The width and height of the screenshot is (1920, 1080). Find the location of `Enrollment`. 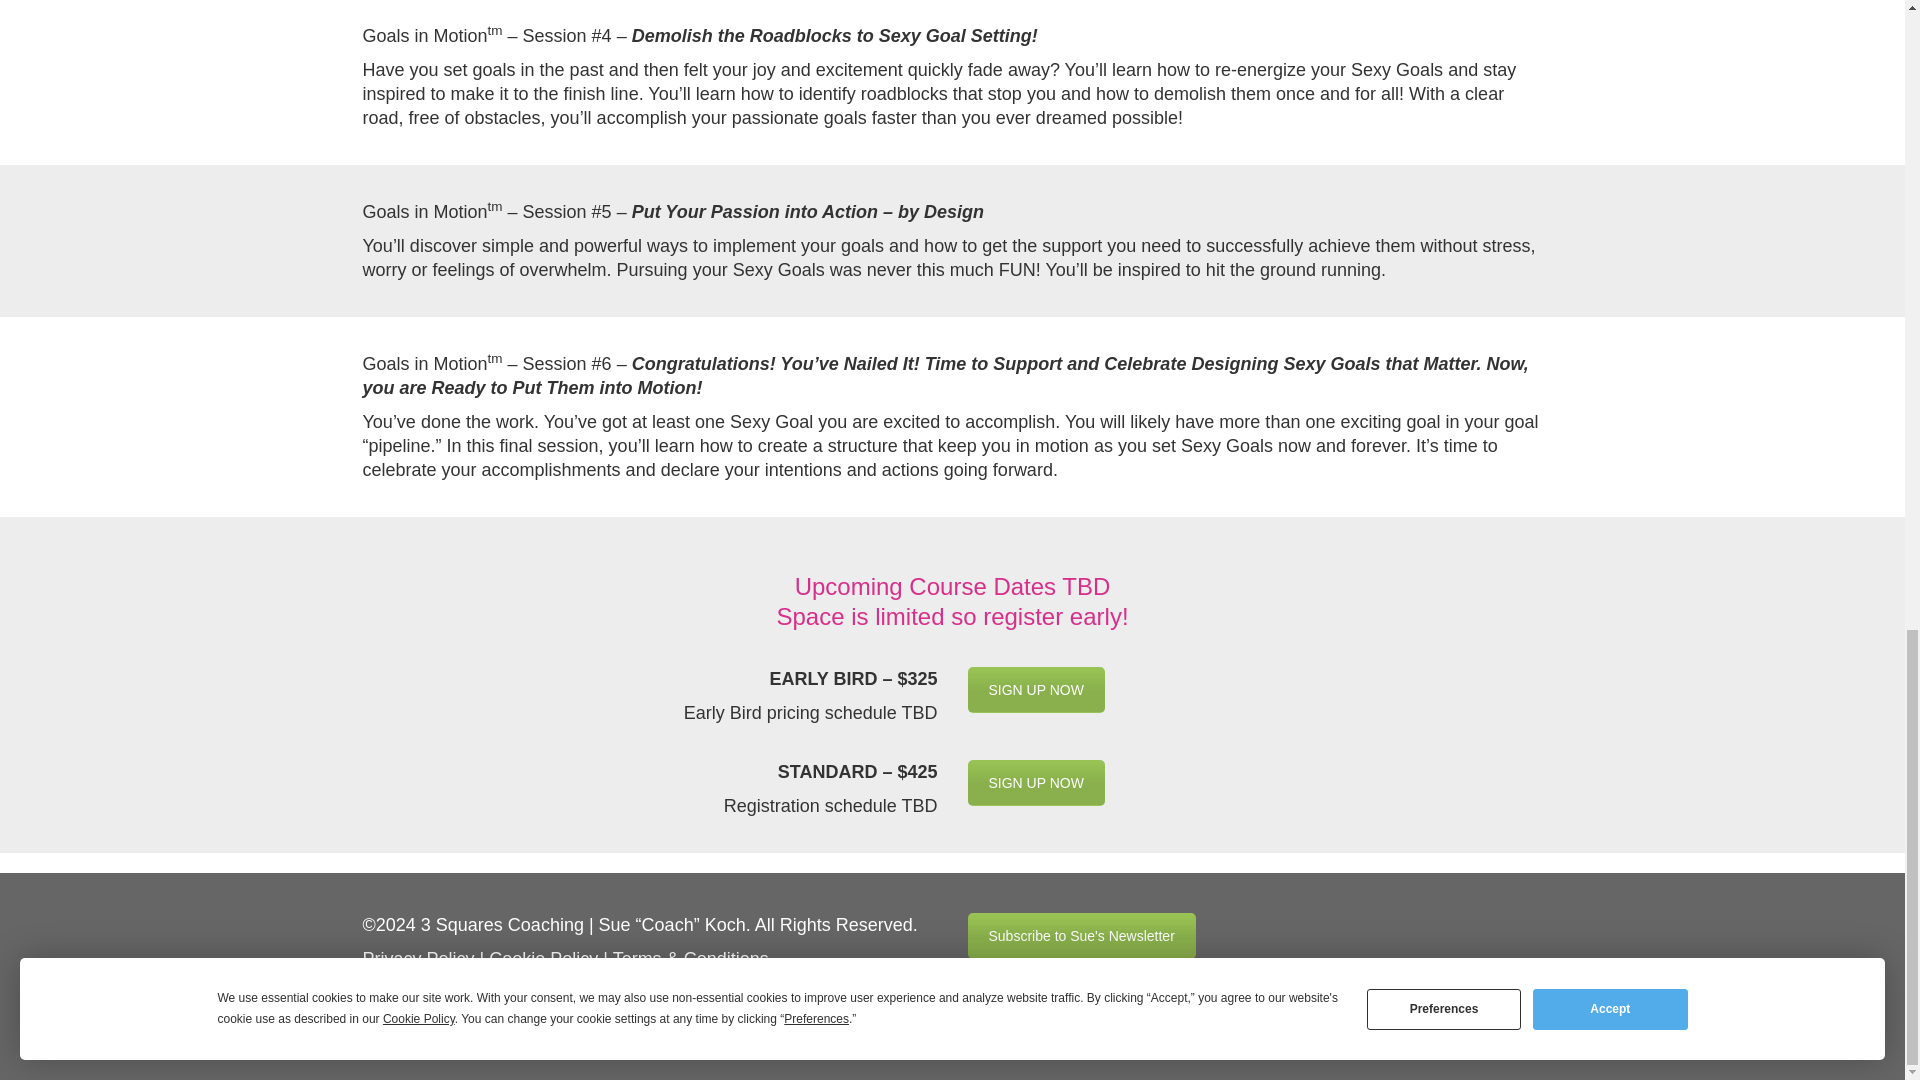

Enrollment is located at coordinates (1036, 782).